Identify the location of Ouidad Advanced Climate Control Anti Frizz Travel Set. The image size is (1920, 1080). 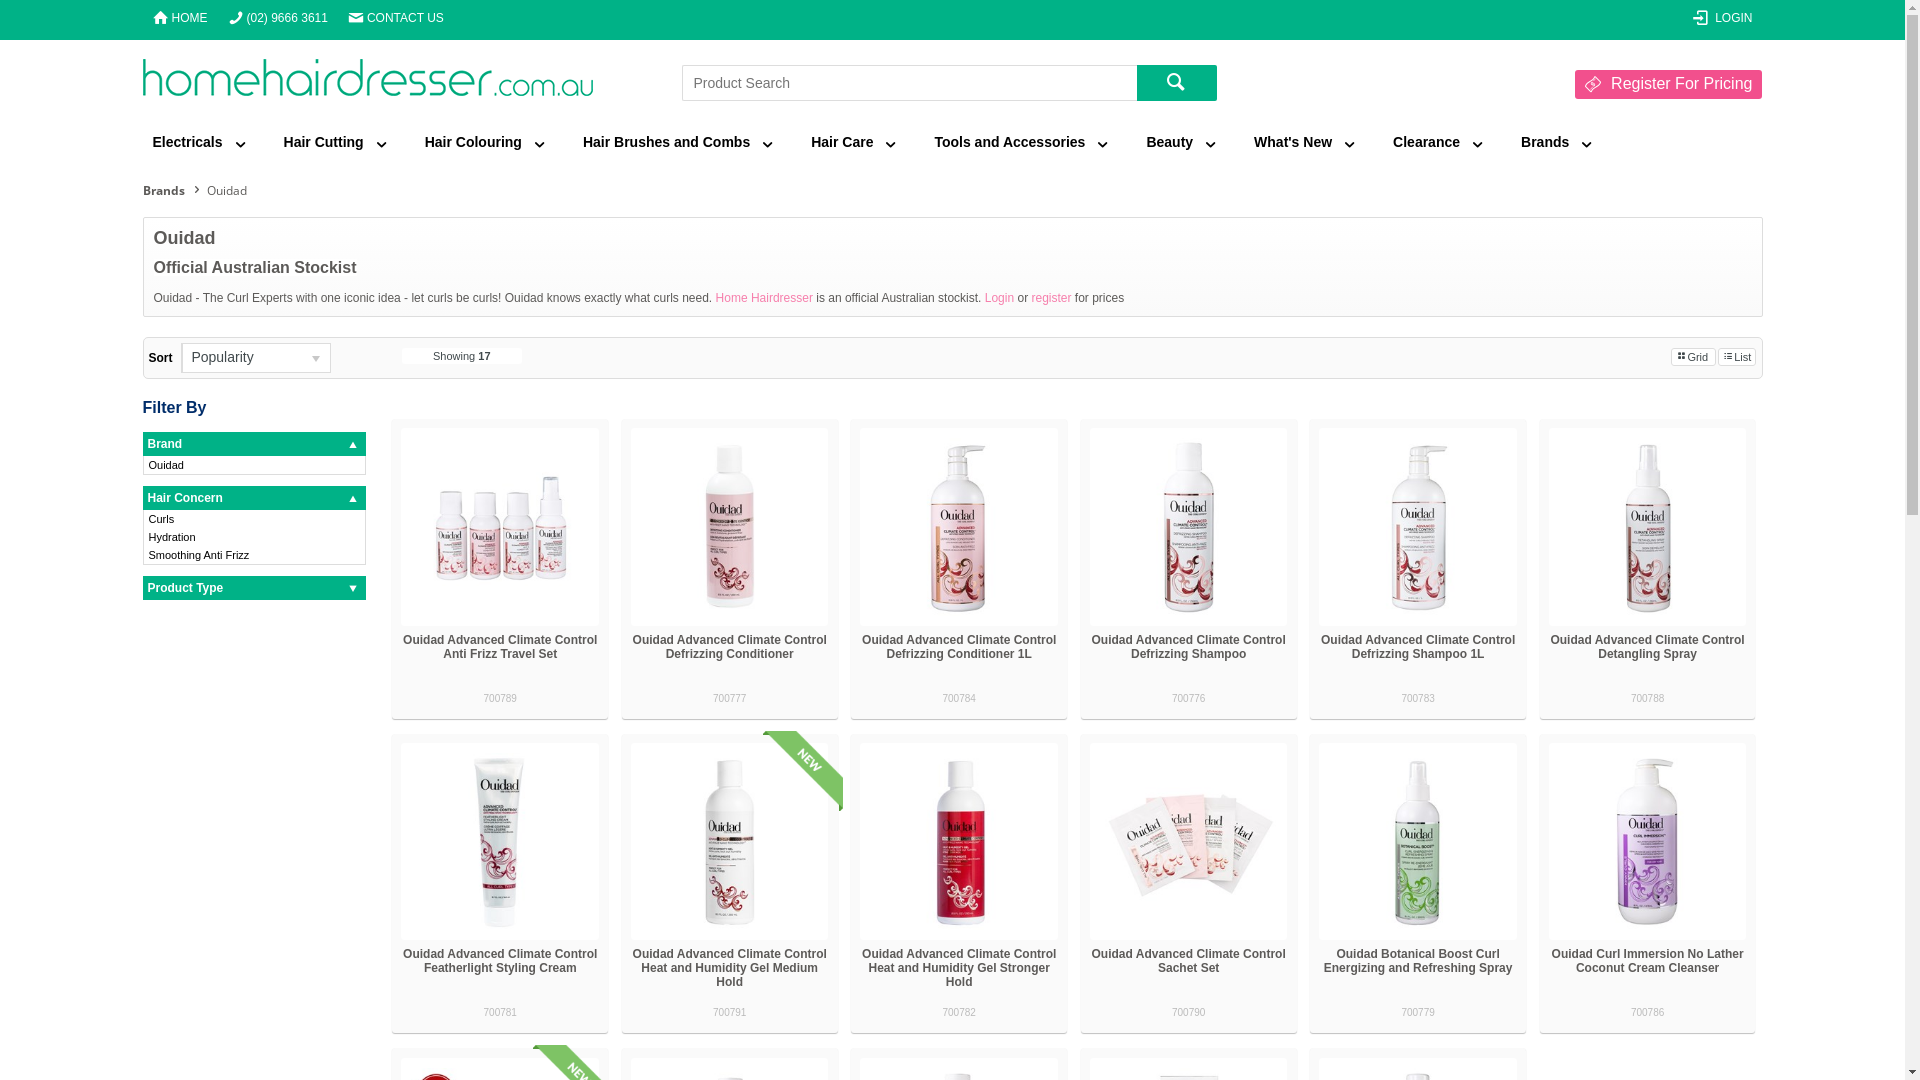
(500, 647).